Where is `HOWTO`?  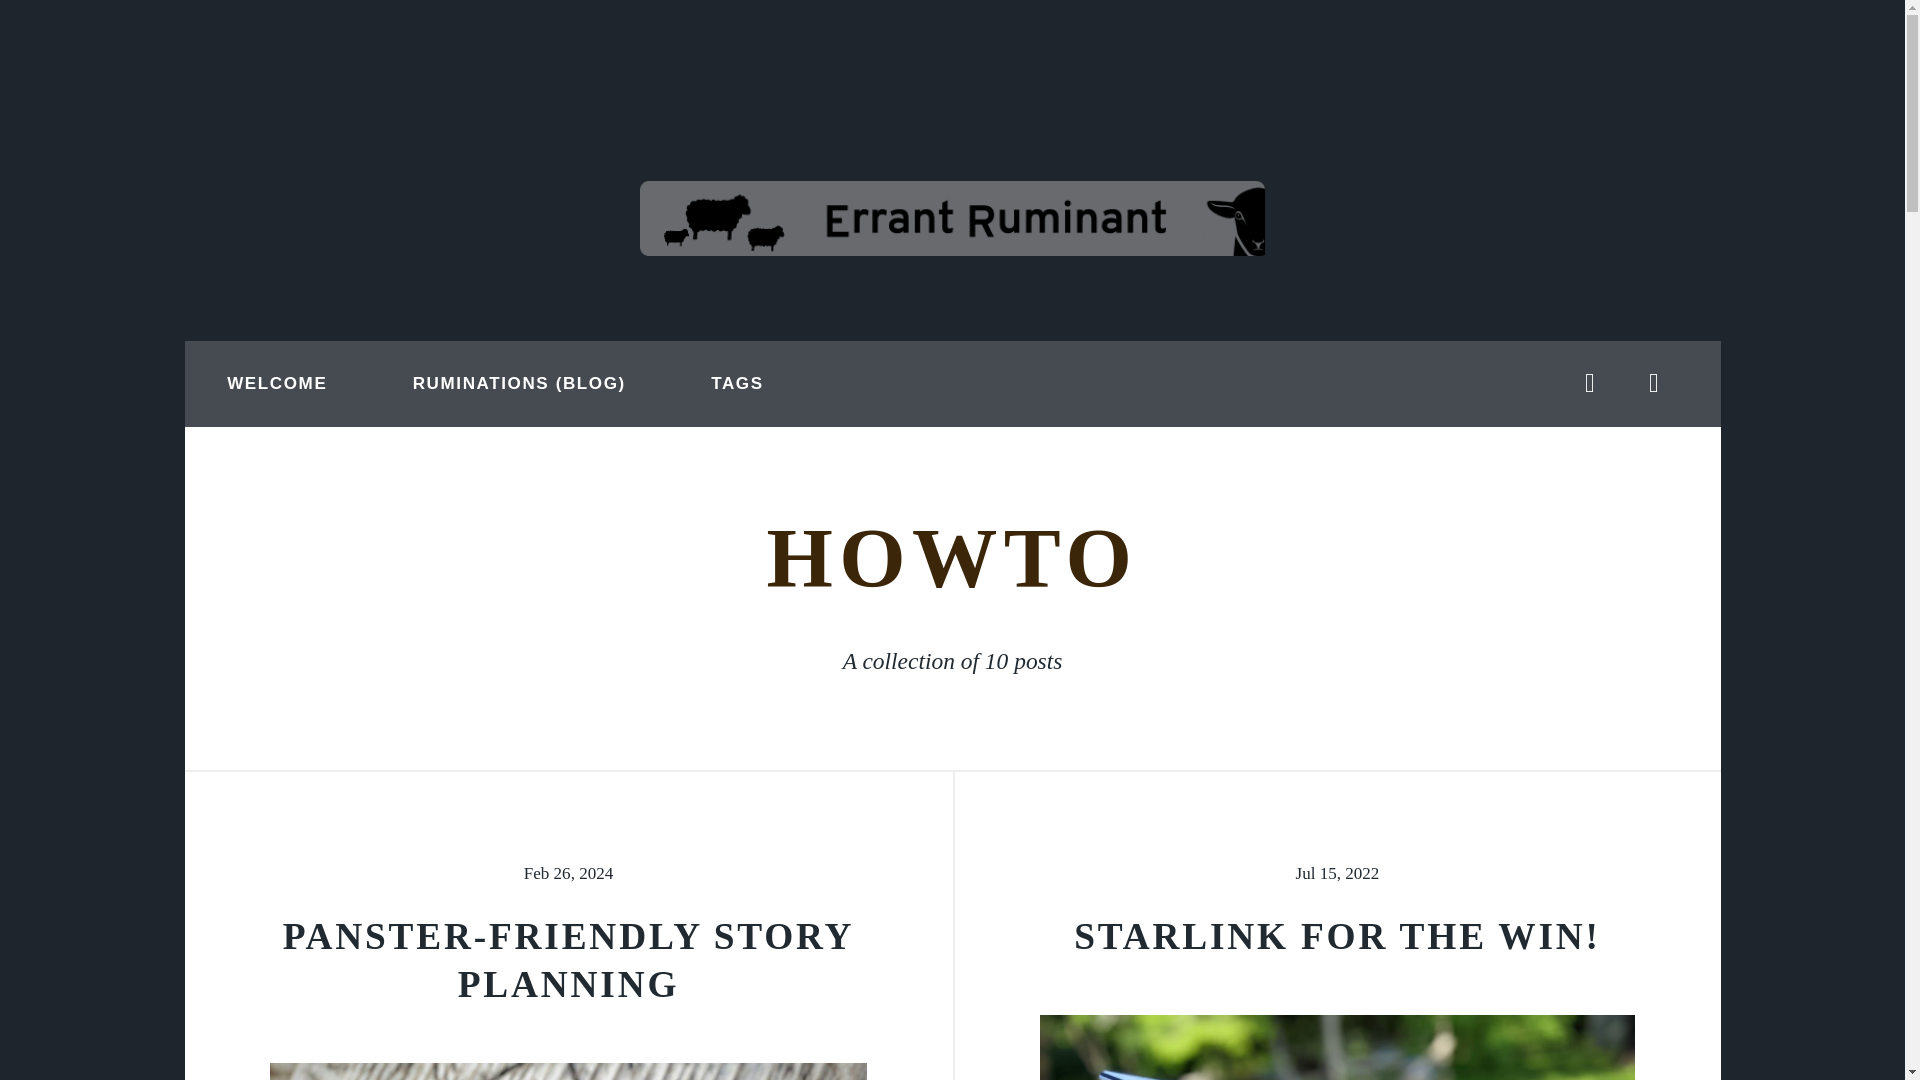 HOWTO is located at coordinates (952, 557).